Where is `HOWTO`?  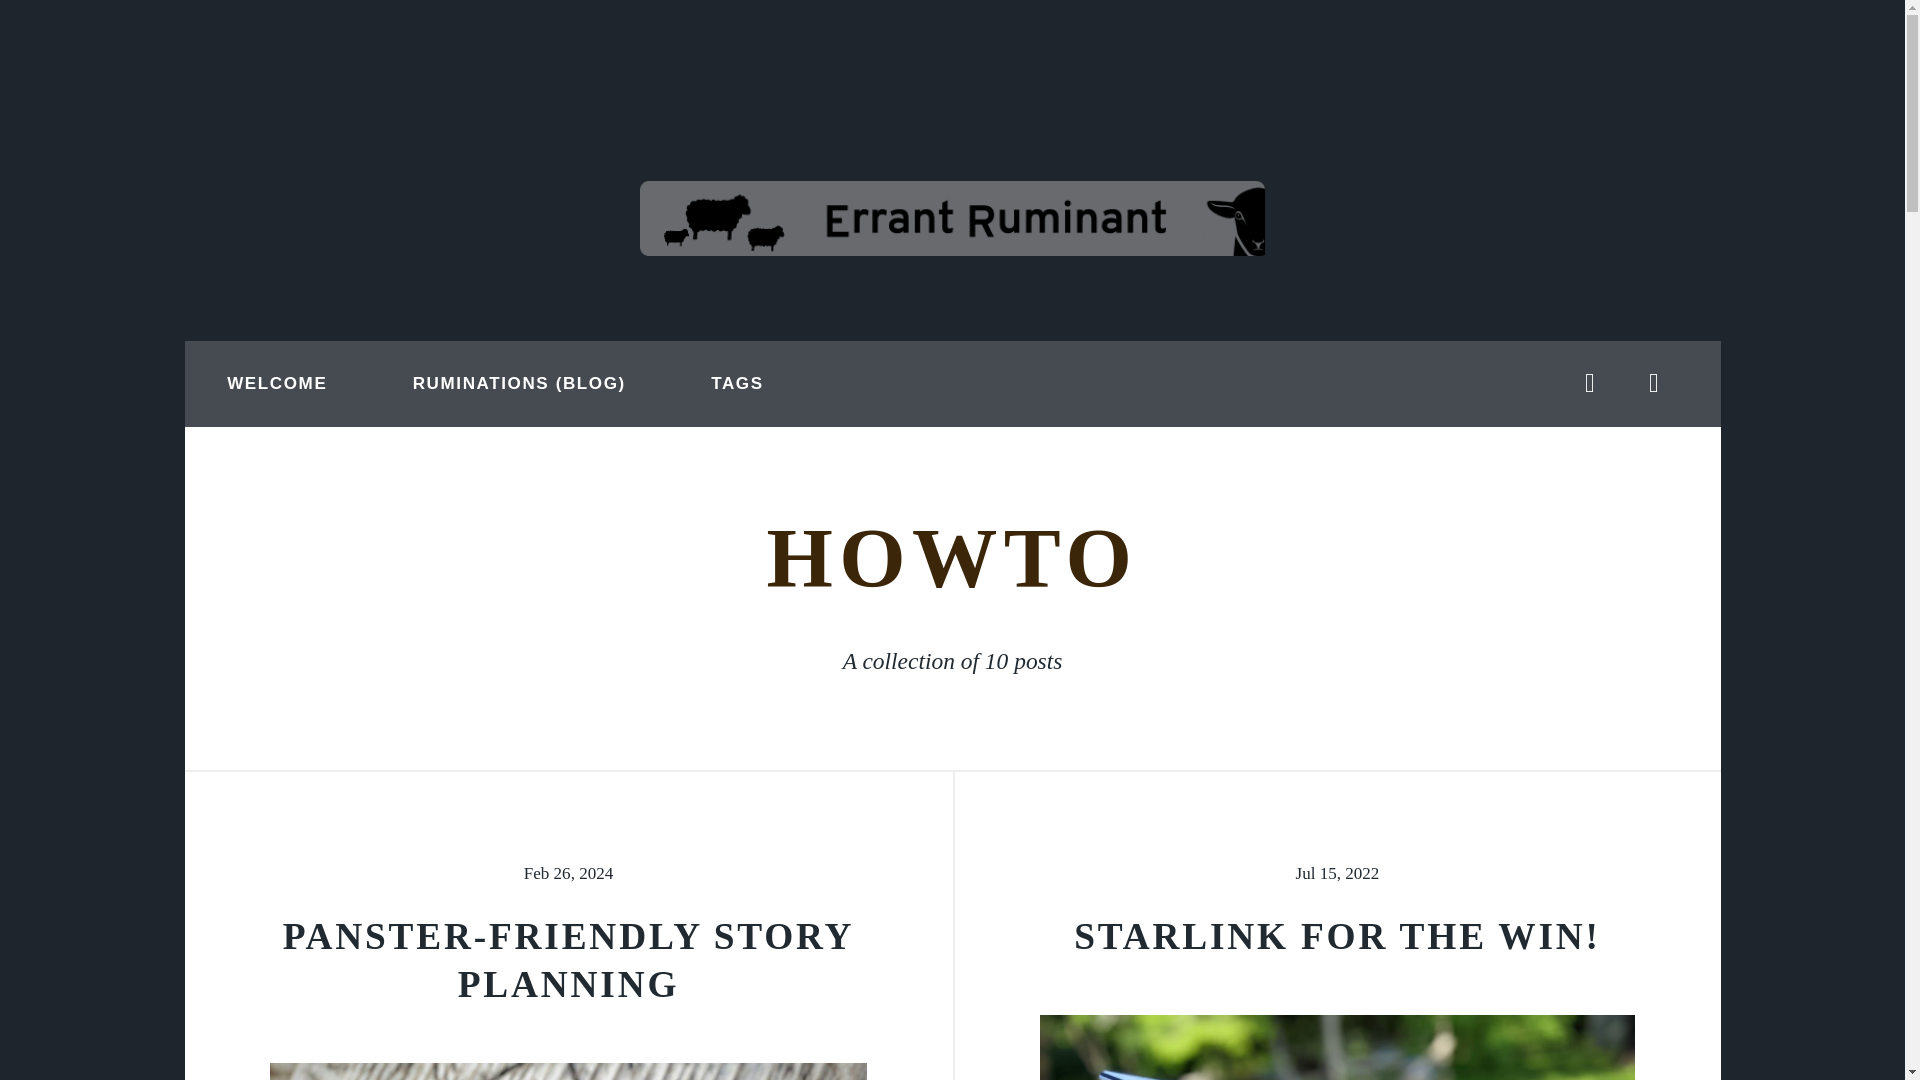 HOWTO is located at coordinates (952, 557).